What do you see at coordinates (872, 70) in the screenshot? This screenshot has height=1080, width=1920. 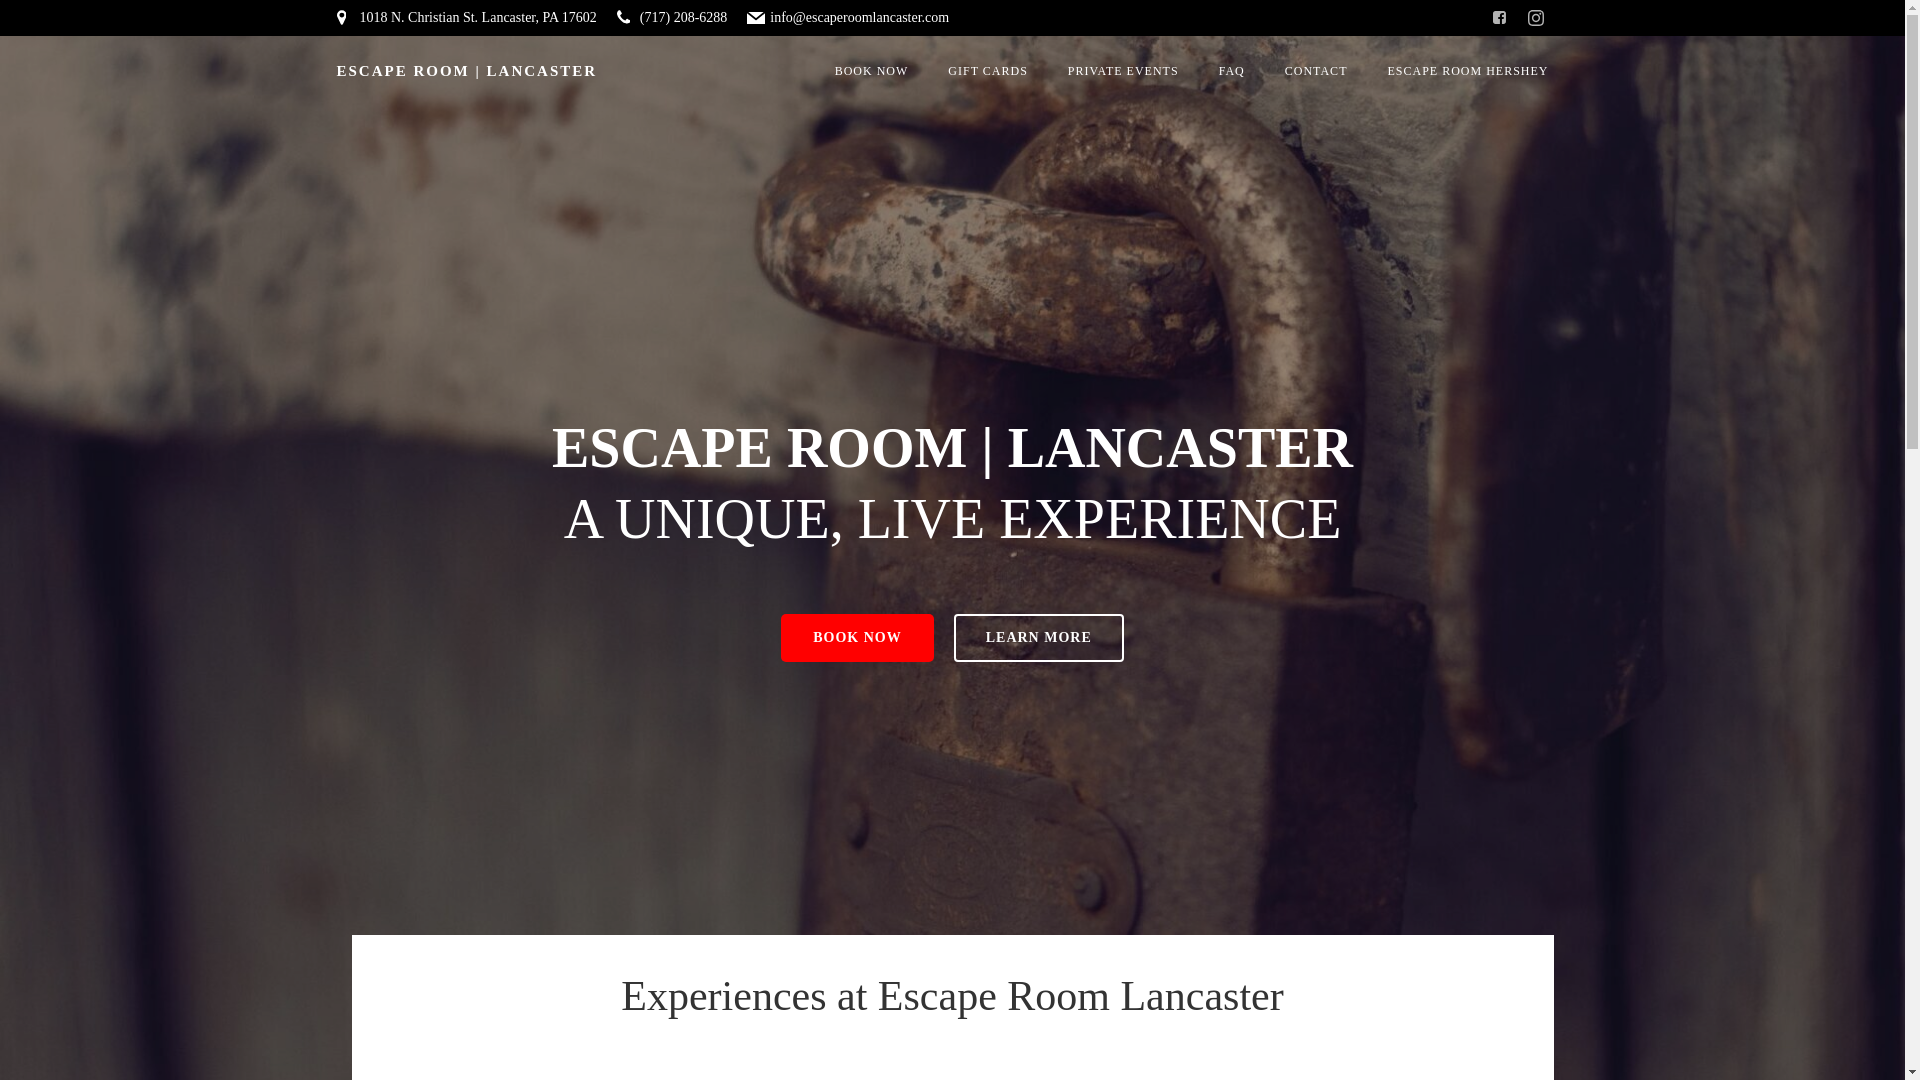 I see `BOOK NOW` at bounding box center [872, 70].